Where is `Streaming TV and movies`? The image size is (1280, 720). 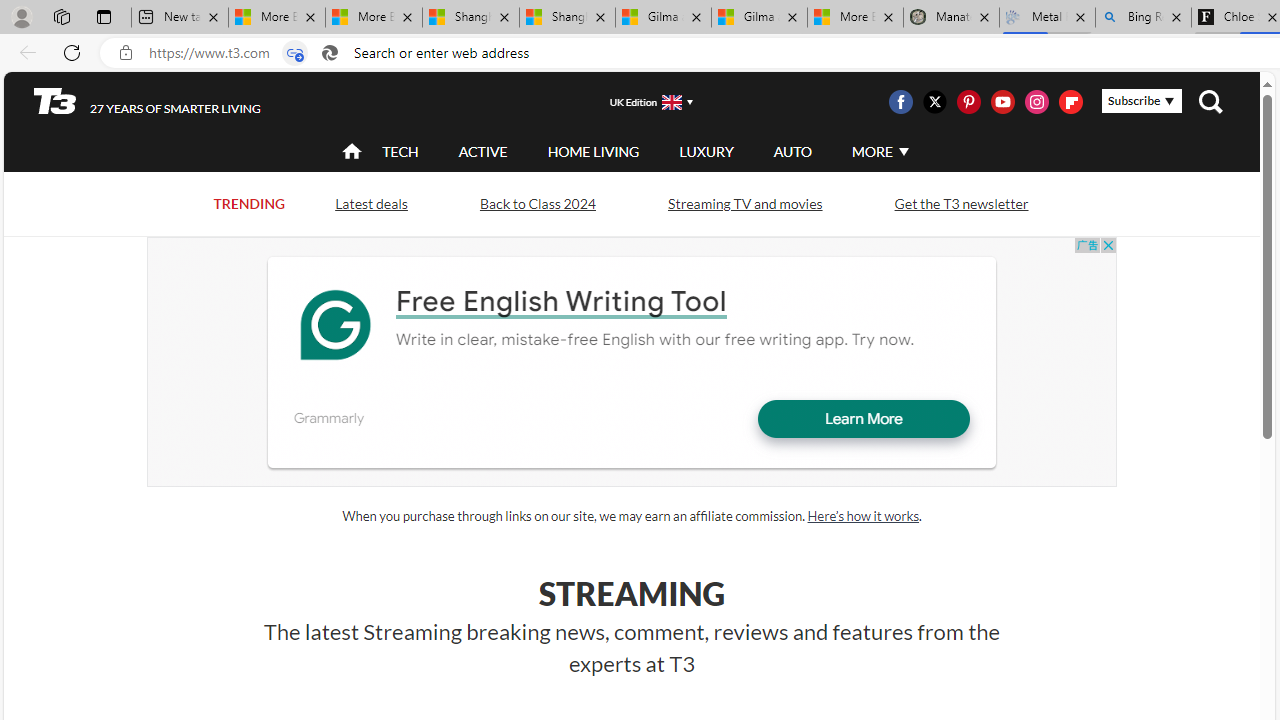 Streaming TV and movies is located at coordinates (744, 202).